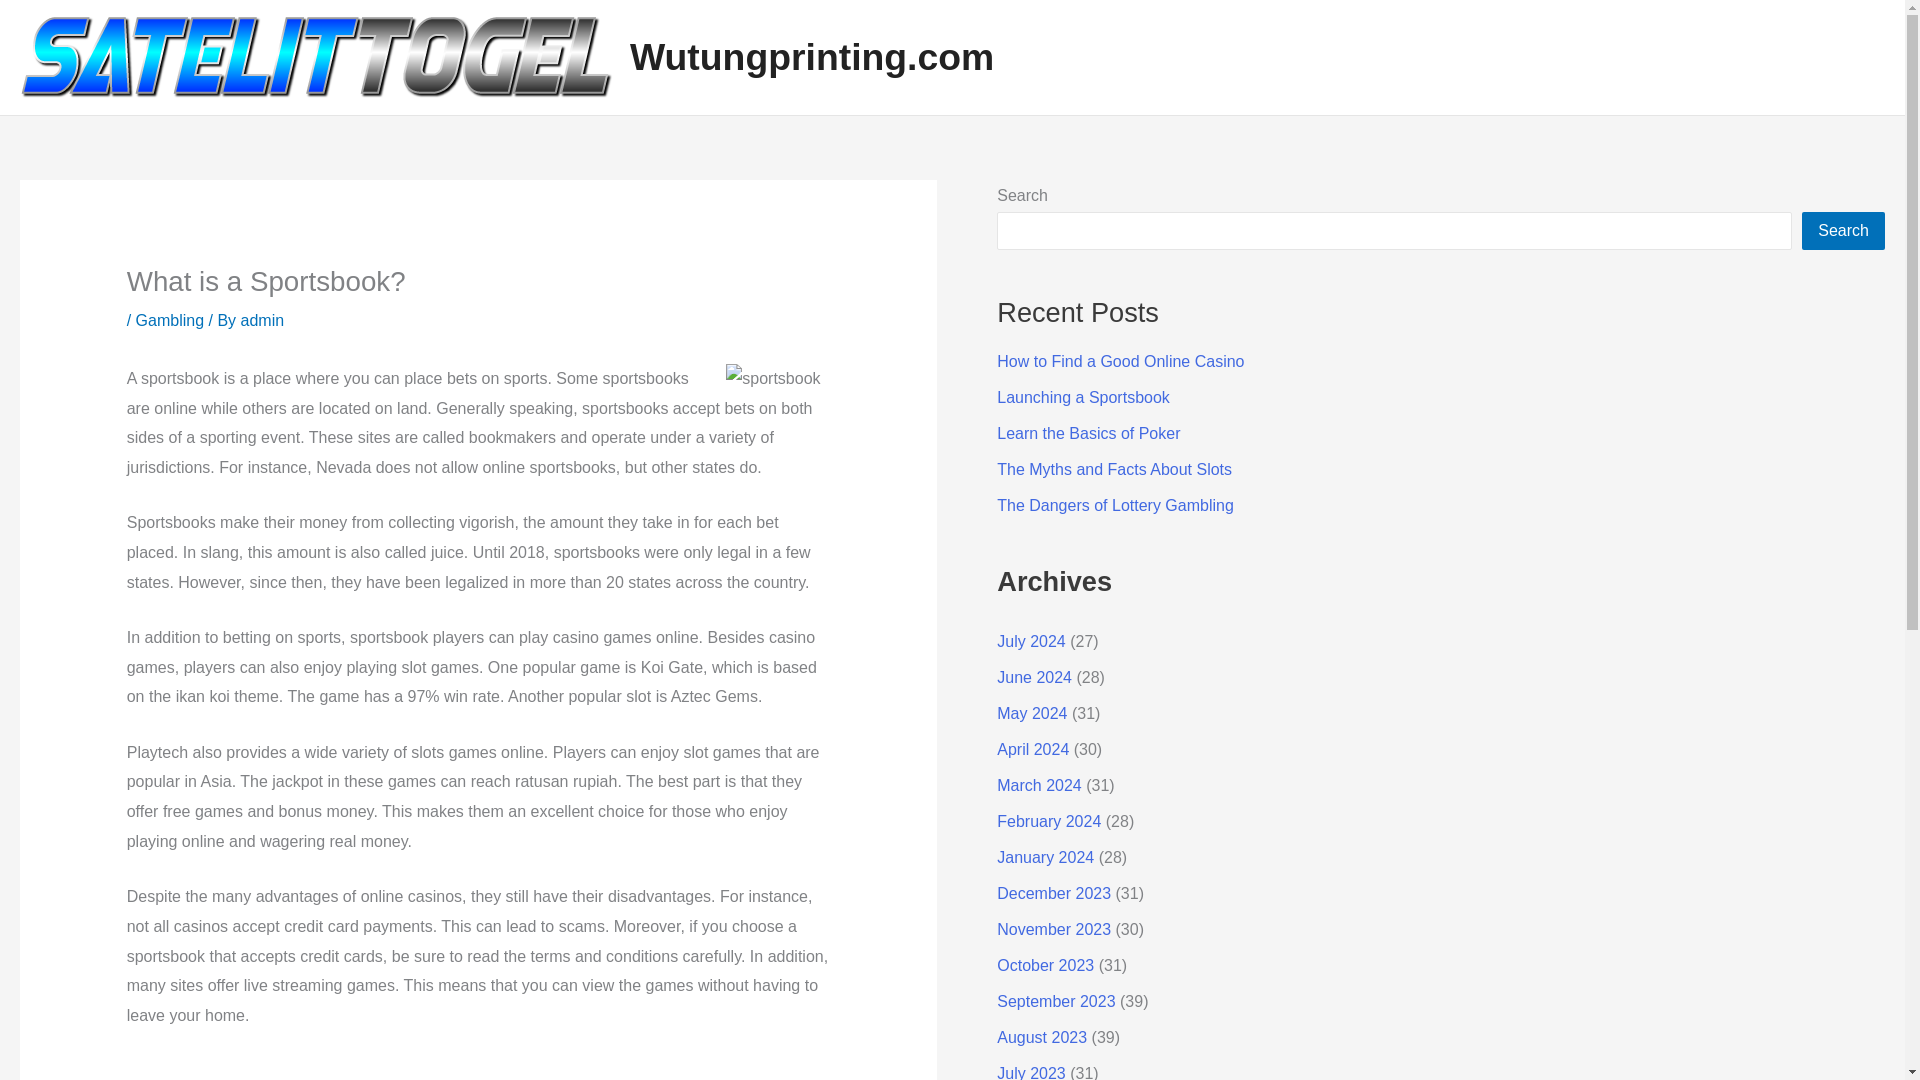 The image size is (1920, 1080). What do you see at coordinates (1034, 676) in the screenshot?
I see `June 2024` at bounding box center [1034, 676].